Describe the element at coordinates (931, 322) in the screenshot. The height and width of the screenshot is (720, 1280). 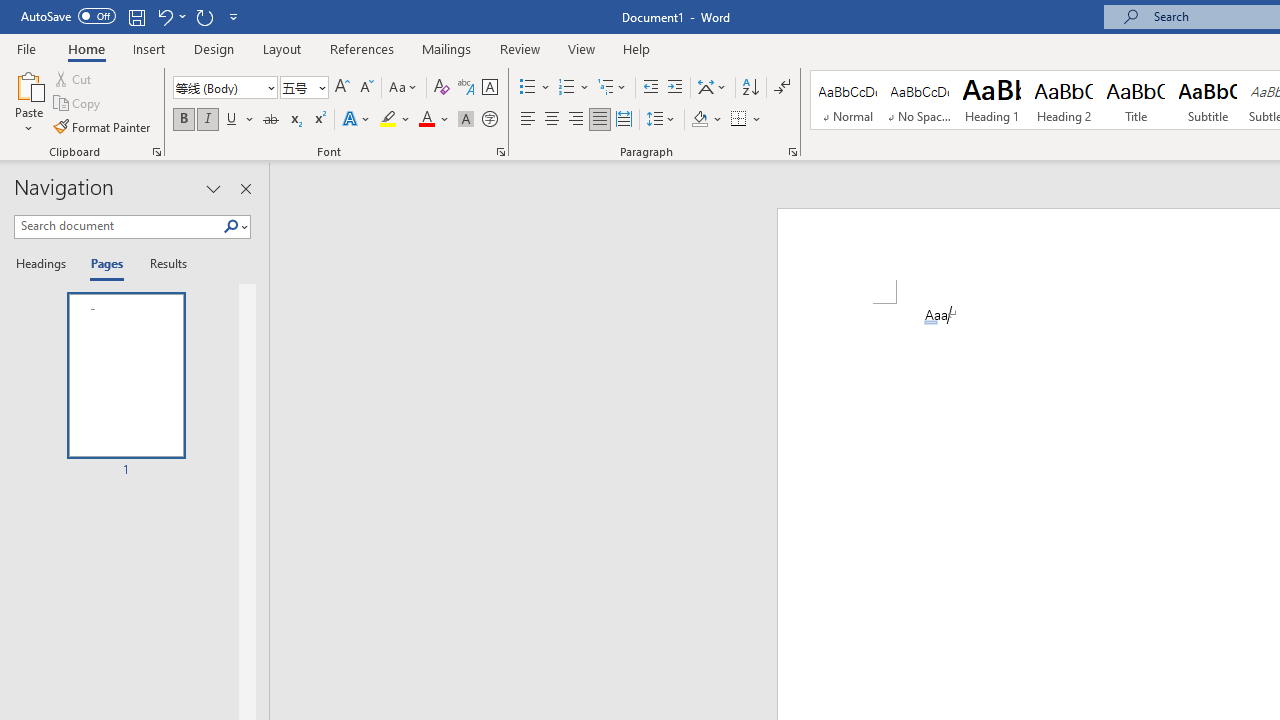
I see `Action: Undo Auto Actions` at that location.